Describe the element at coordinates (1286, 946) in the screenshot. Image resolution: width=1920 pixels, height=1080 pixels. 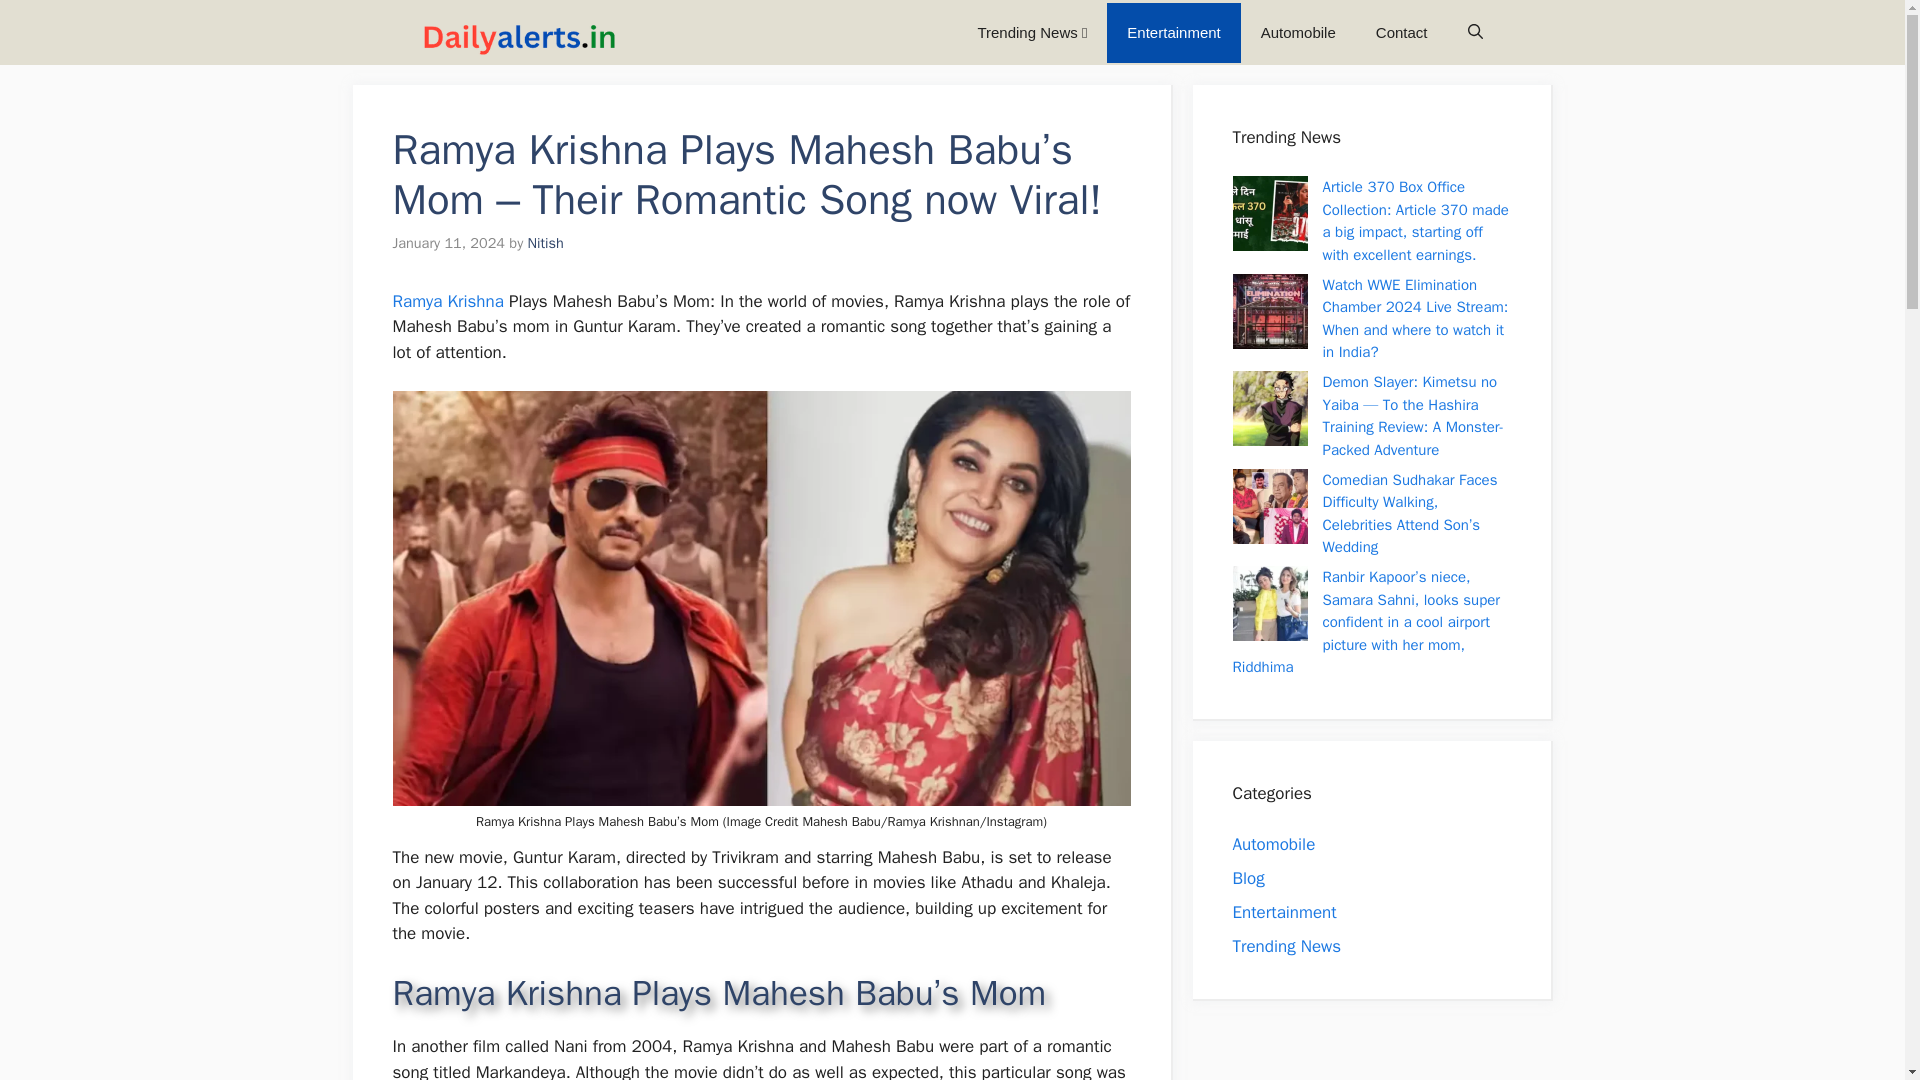
I see `Trending News` at that location.